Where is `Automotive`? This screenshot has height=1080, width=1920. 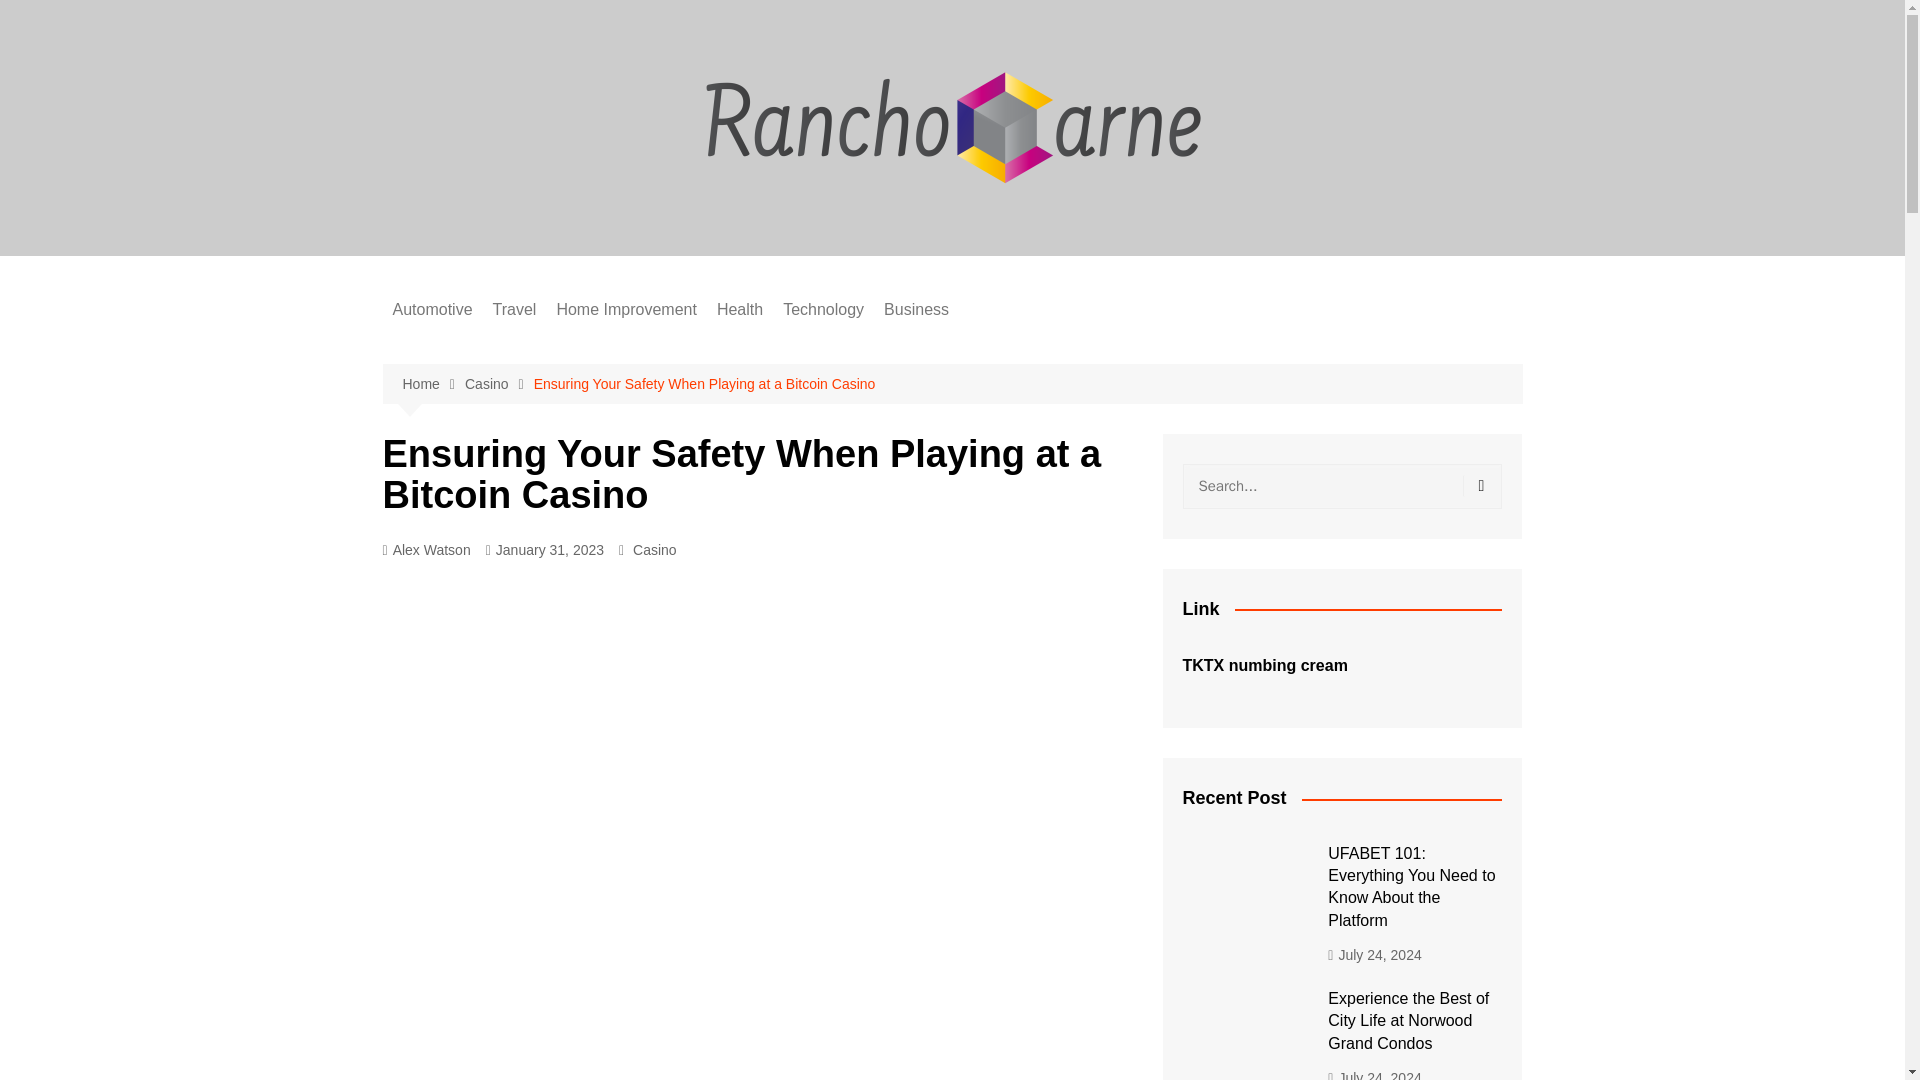 Automotive is located at coordinates (432, 310).